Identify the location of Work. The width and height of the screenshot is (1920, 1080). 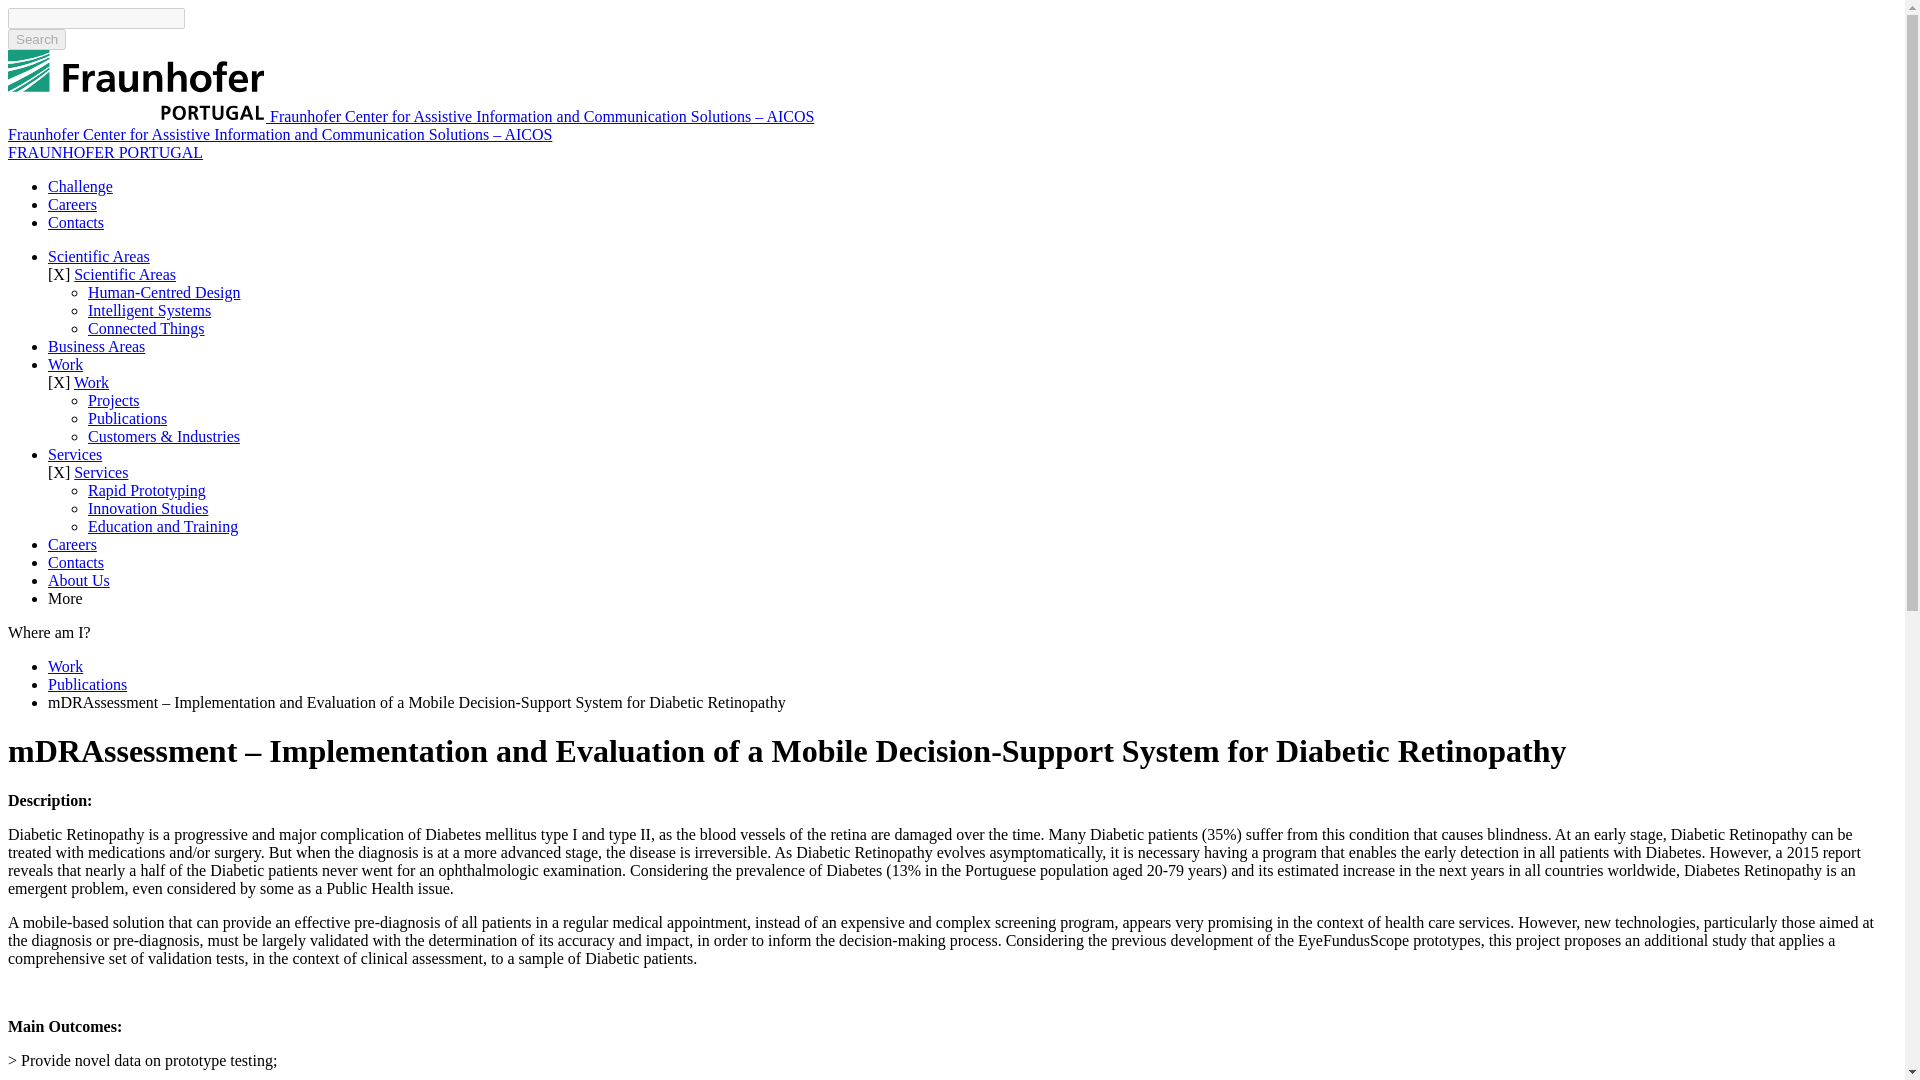
(92, 382).